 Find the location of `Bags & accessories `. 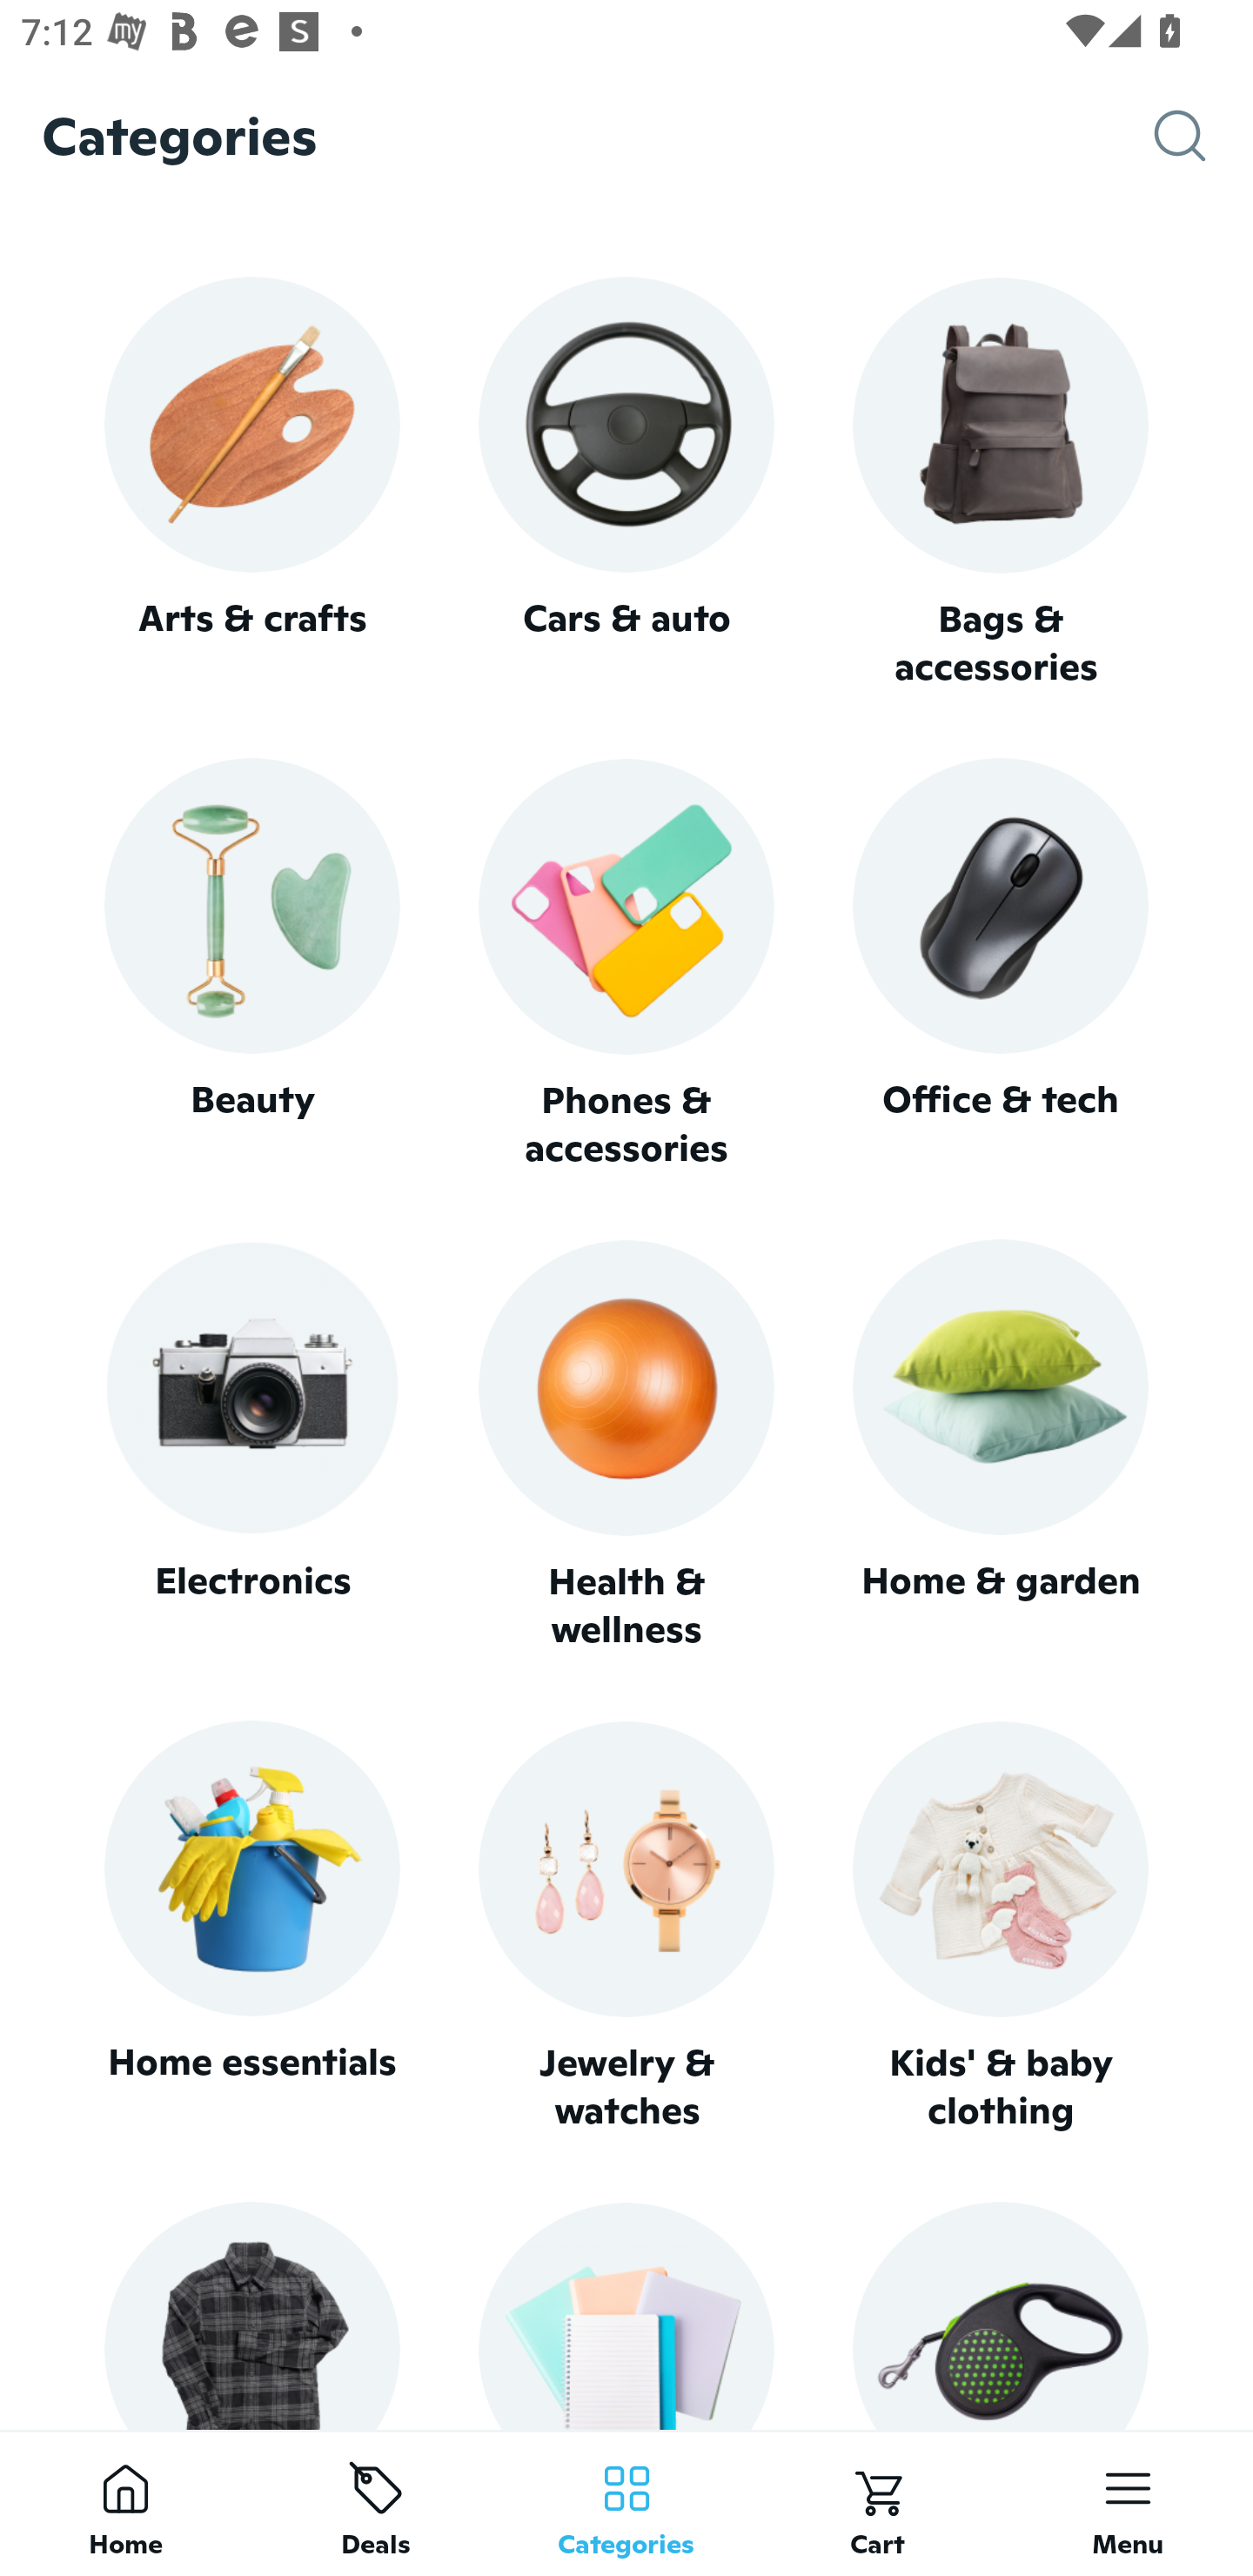

Bags & accessories  is located at coordinates (1001, 484).